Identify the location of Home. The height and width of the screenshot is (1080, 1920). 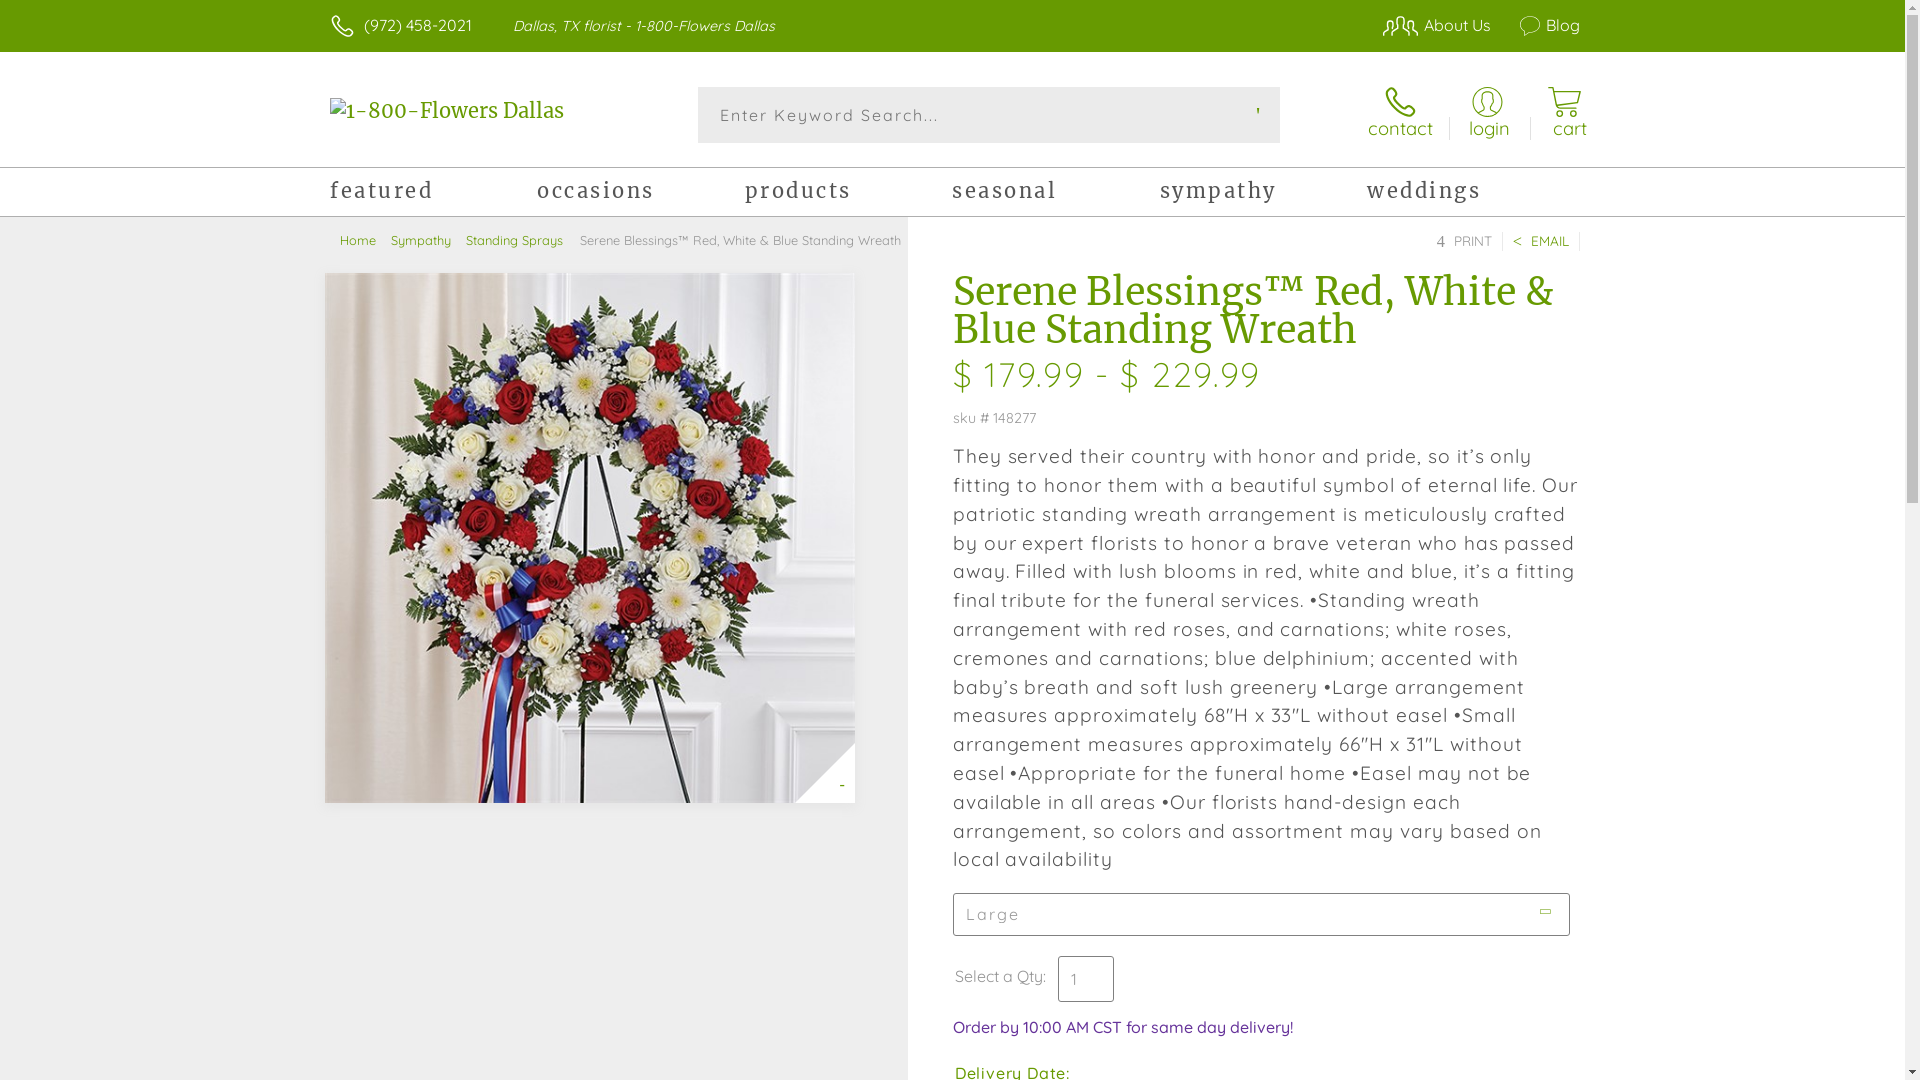
(366, 240).